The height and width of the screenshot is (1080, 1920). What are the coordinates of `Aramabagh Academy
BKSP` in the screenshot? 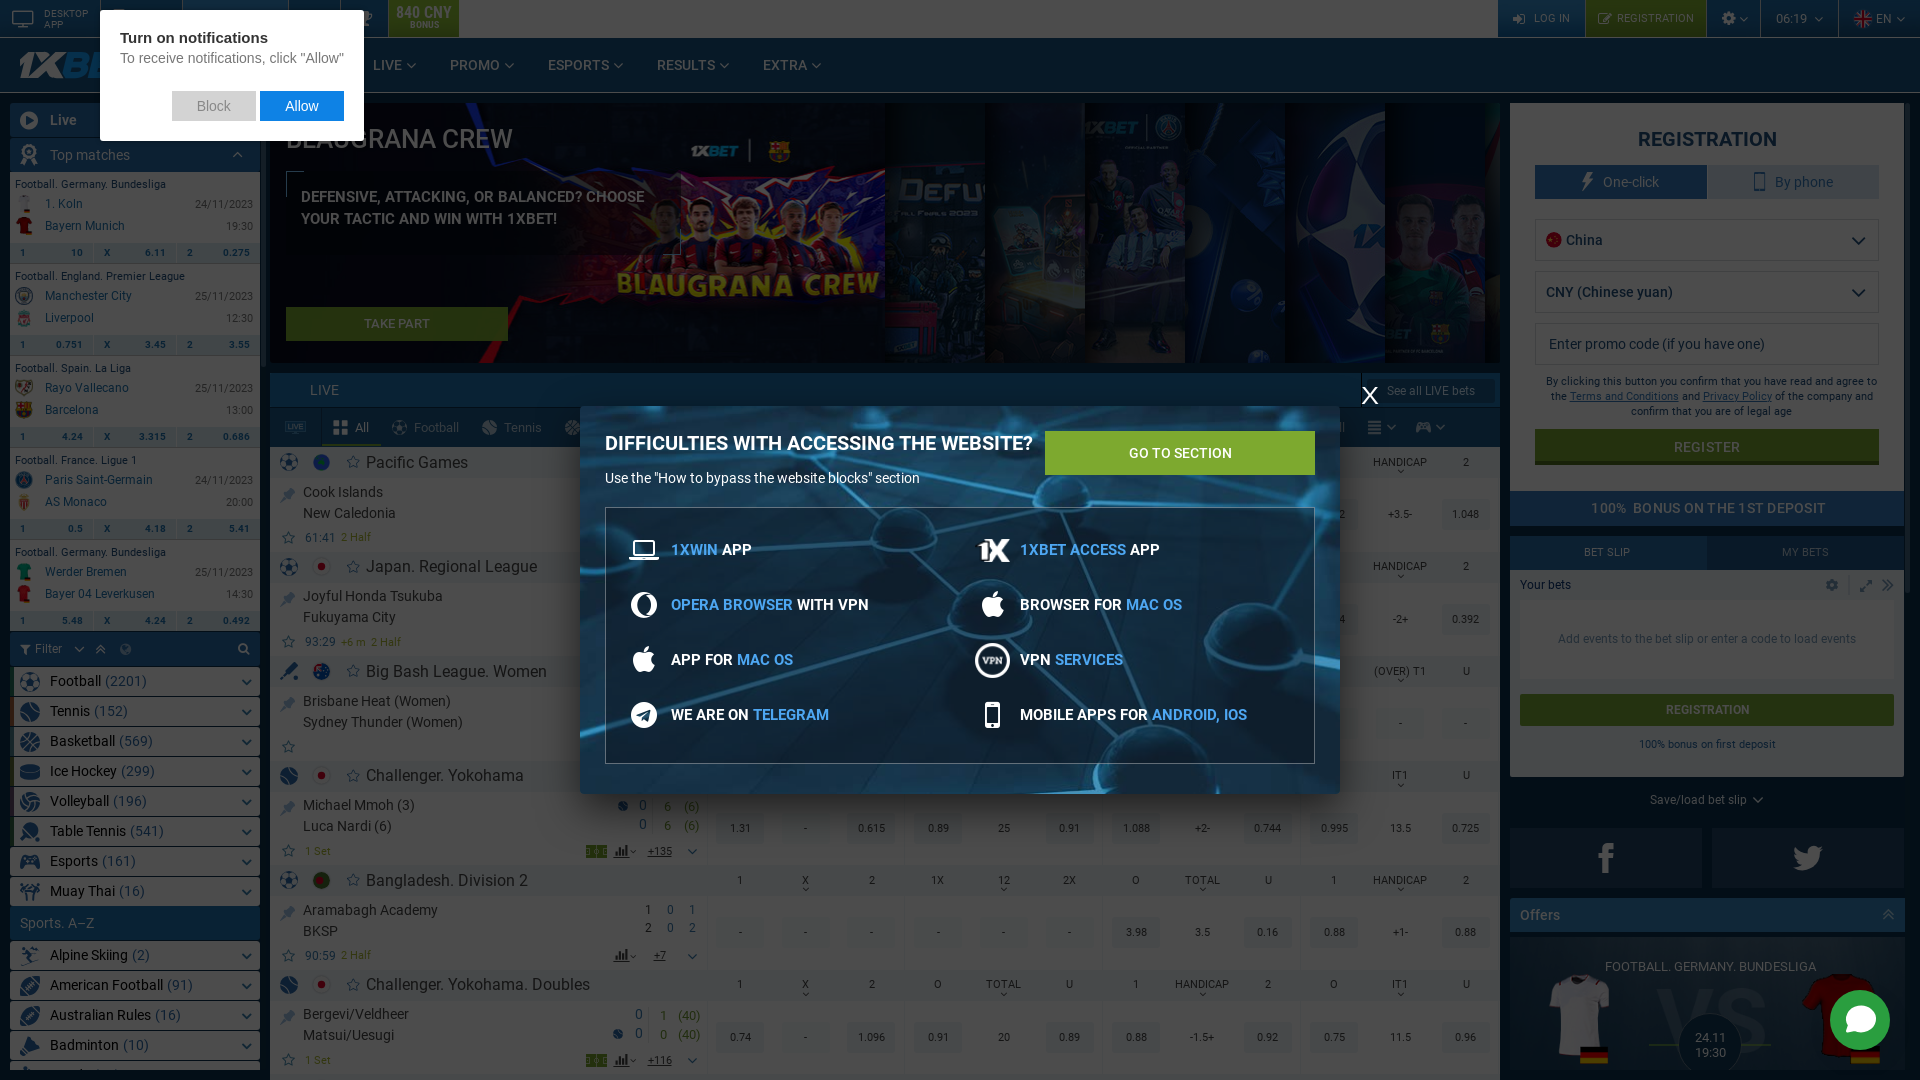 It's located at (464, 919).